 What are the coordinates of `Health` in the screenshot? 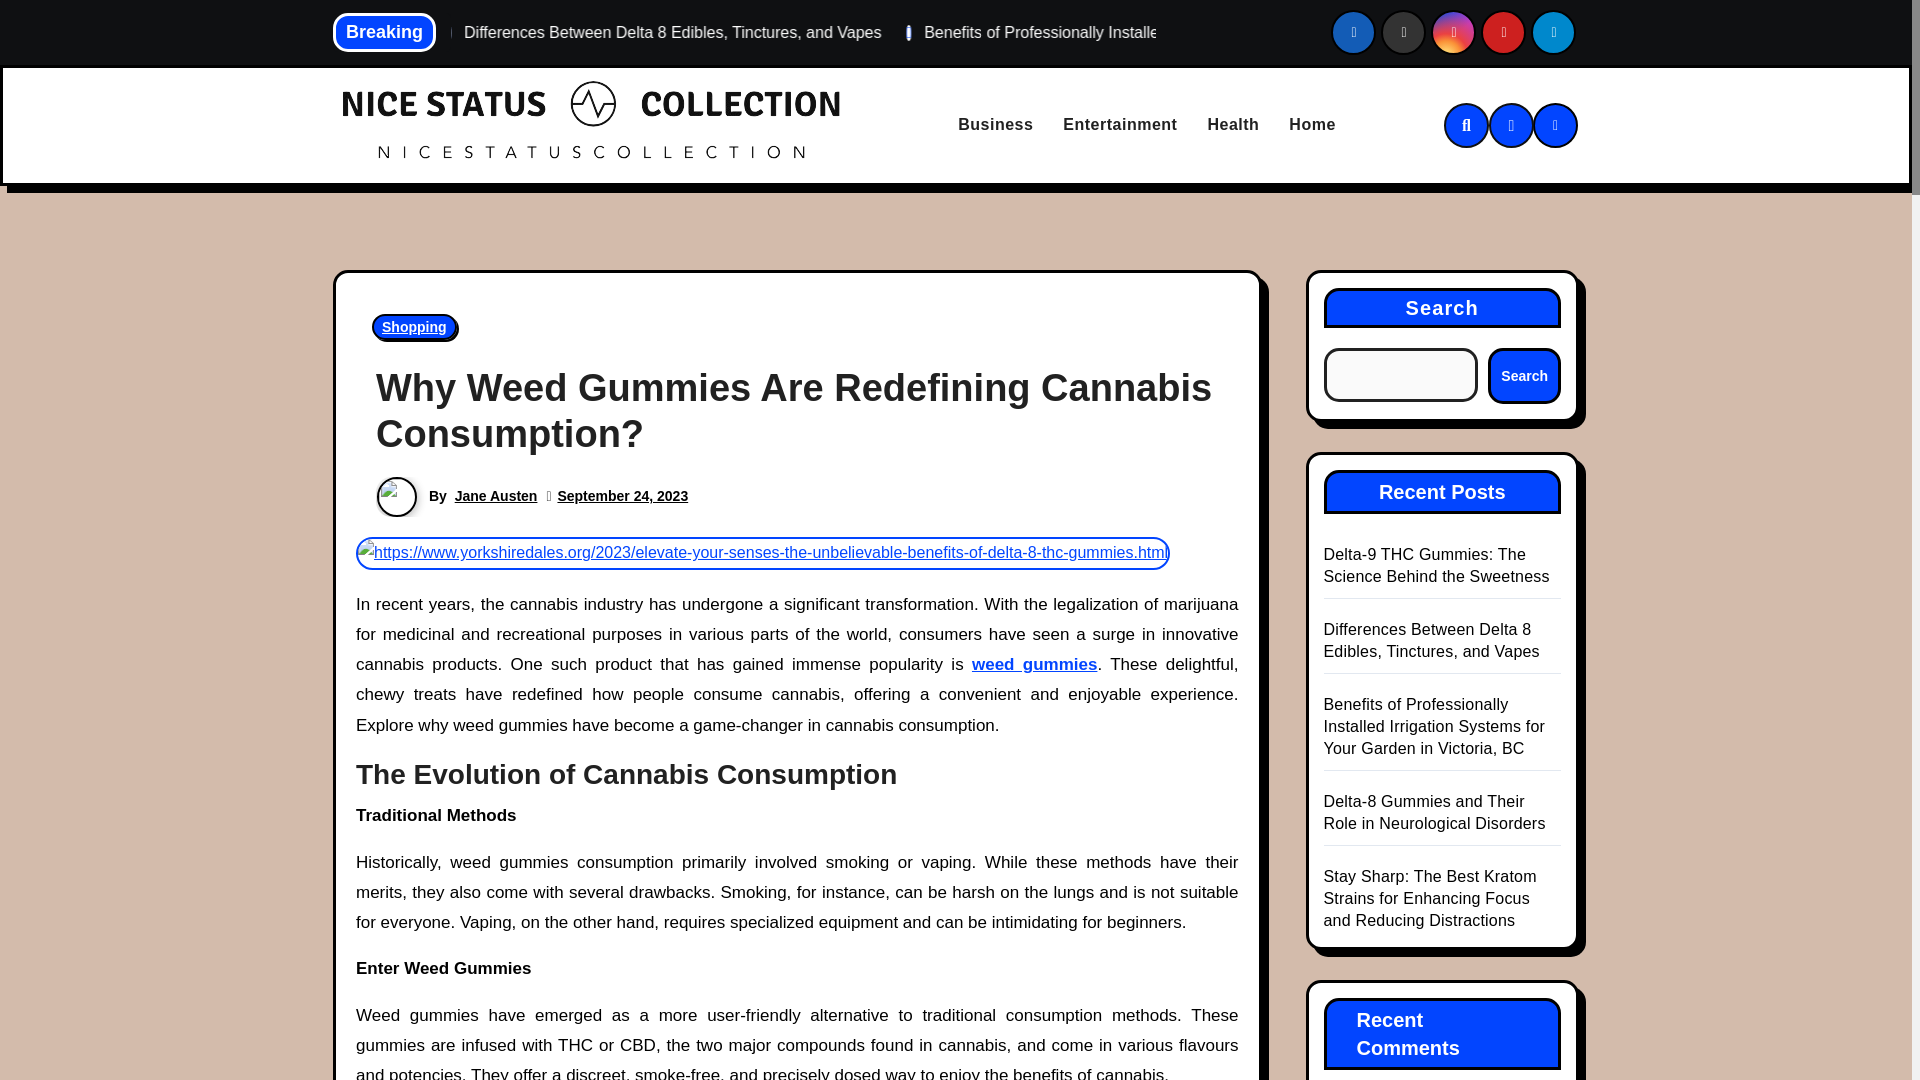 It's located at (1233, 126).